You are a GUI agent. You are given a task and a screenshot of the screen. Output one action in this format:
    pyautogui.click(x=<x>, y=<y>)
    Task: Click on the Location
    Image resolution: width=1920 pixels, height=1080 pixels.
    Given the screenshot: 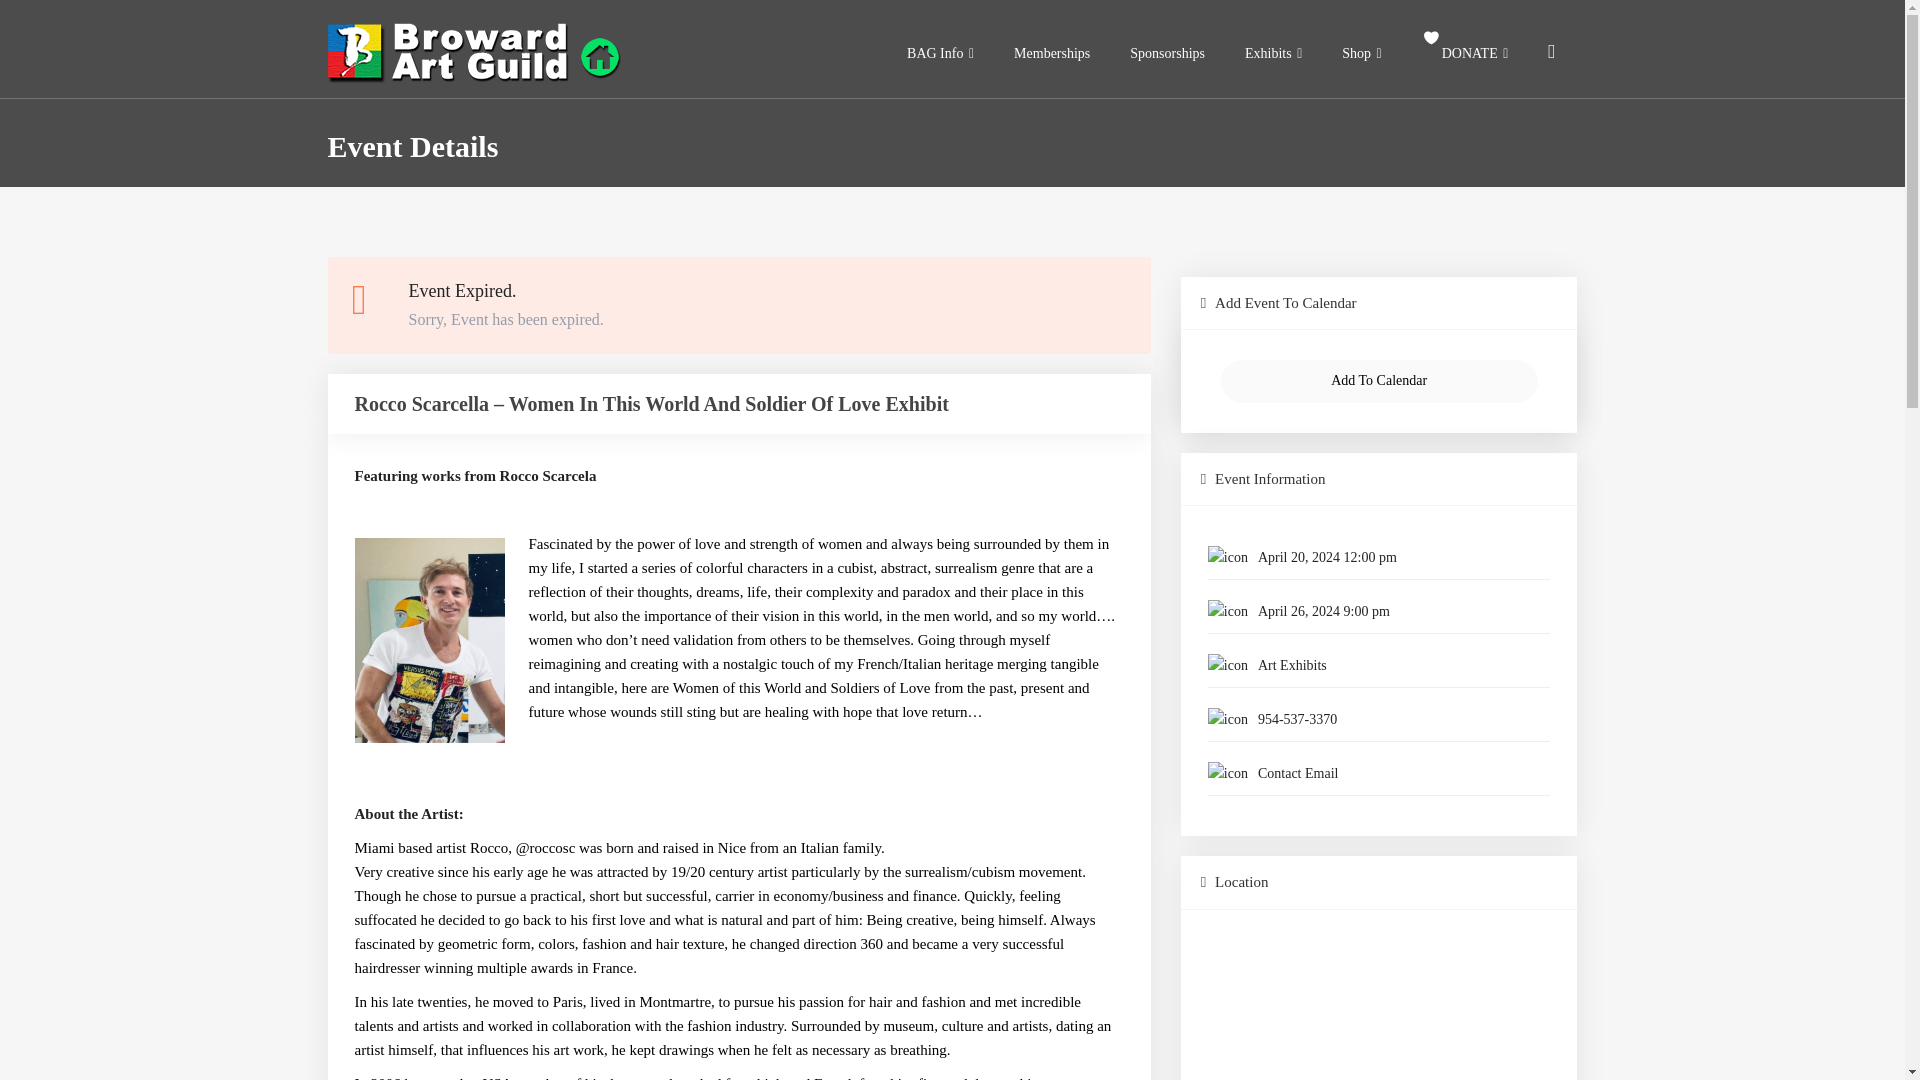 What is the action you would take?
    pyautogui.click(x=1379, y=882)
    